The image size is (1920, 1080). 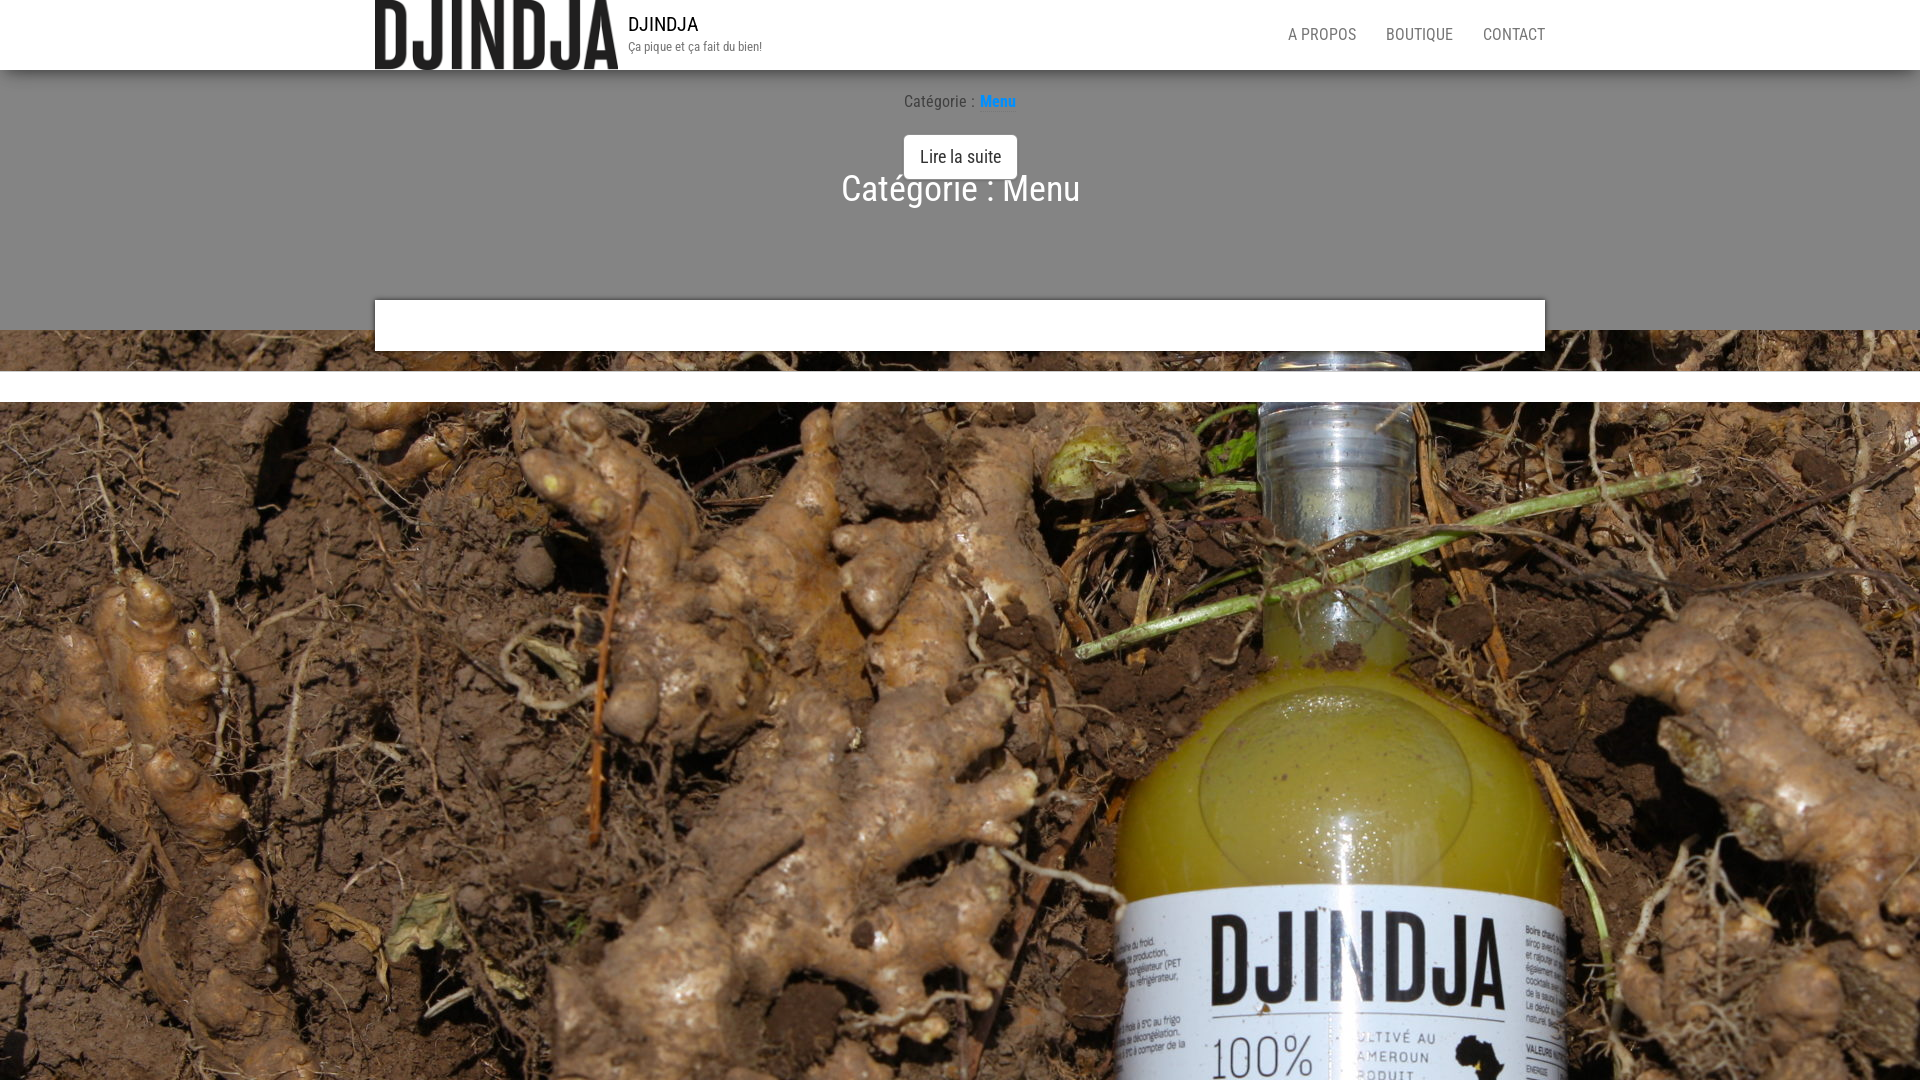 What do you see at coordinates (1322, 35) in the screenshot?
I see `A PROPOS` at bounding box center [1322, 35].